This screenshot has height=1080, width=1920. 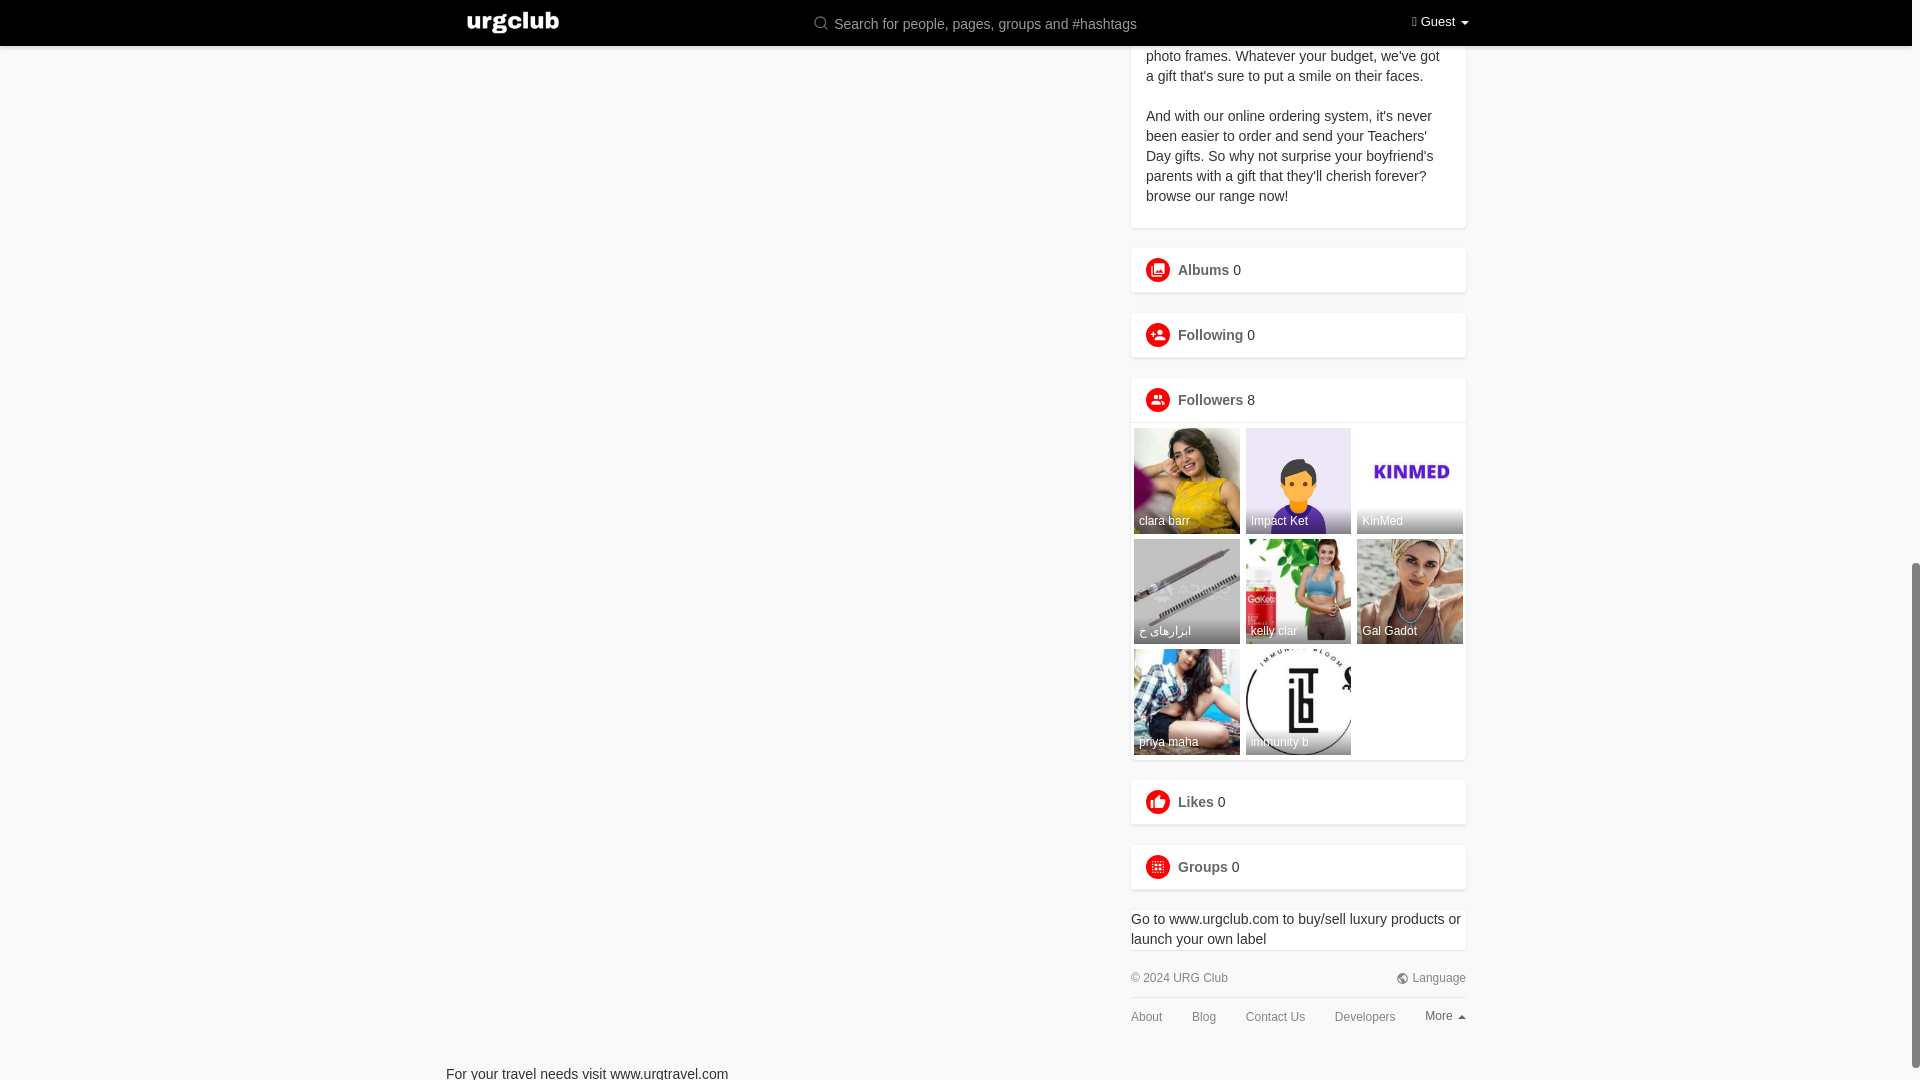 I want to click on Groups, so click(x=1203, y=866).